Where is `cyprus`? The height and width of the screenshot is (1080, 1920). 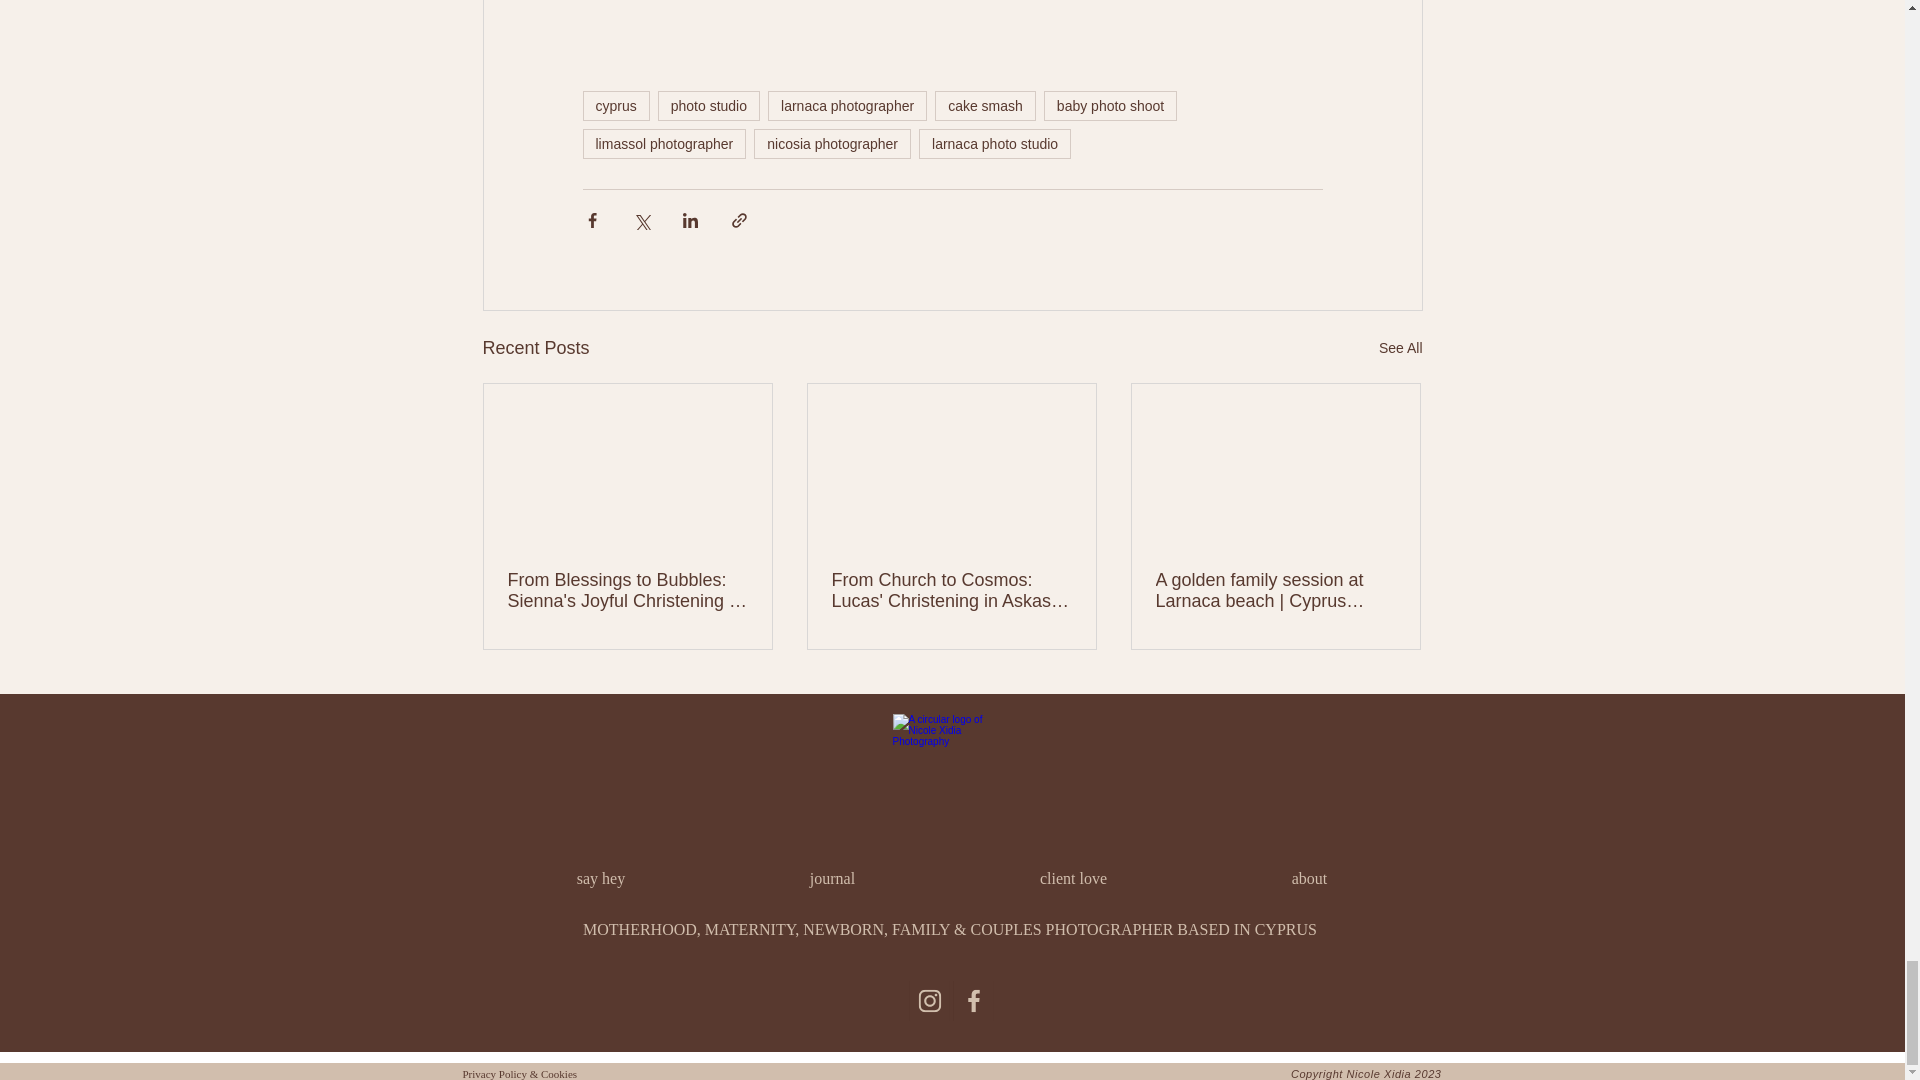
cyprus is located at coordinates (614, 105).